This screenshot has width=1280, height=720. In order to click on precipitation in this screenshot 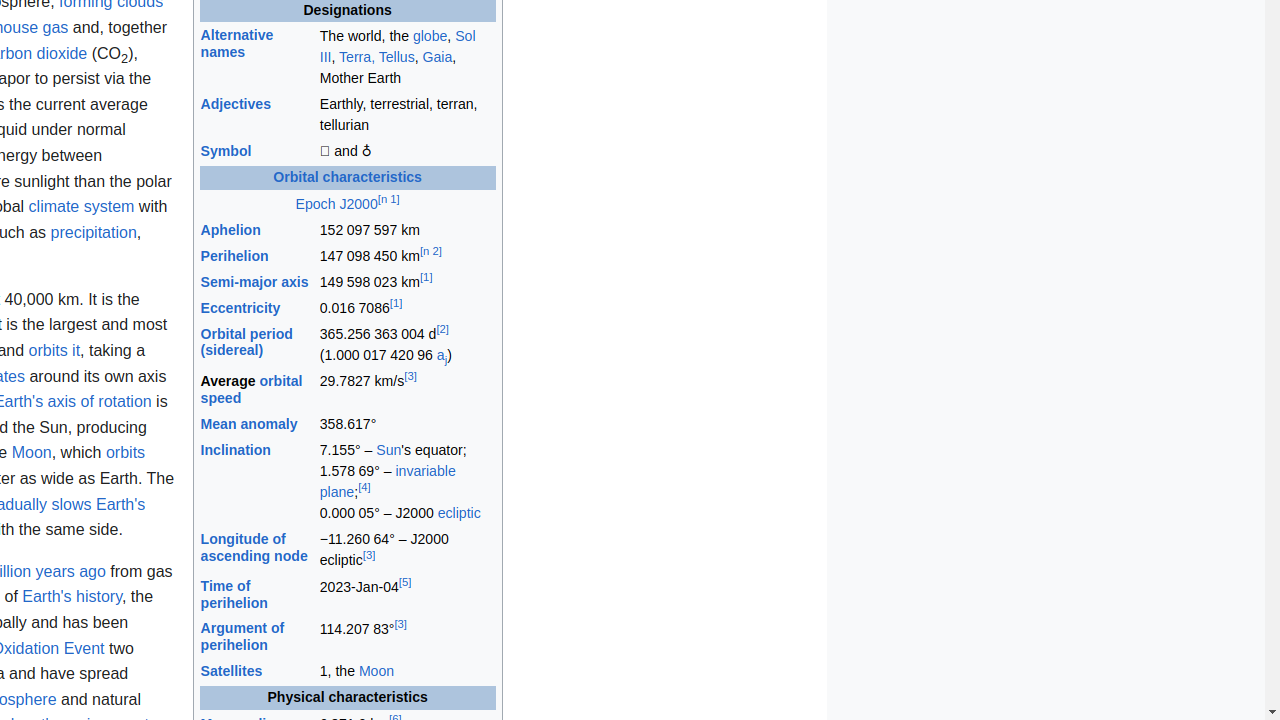, I will do `click(94, 232)`.